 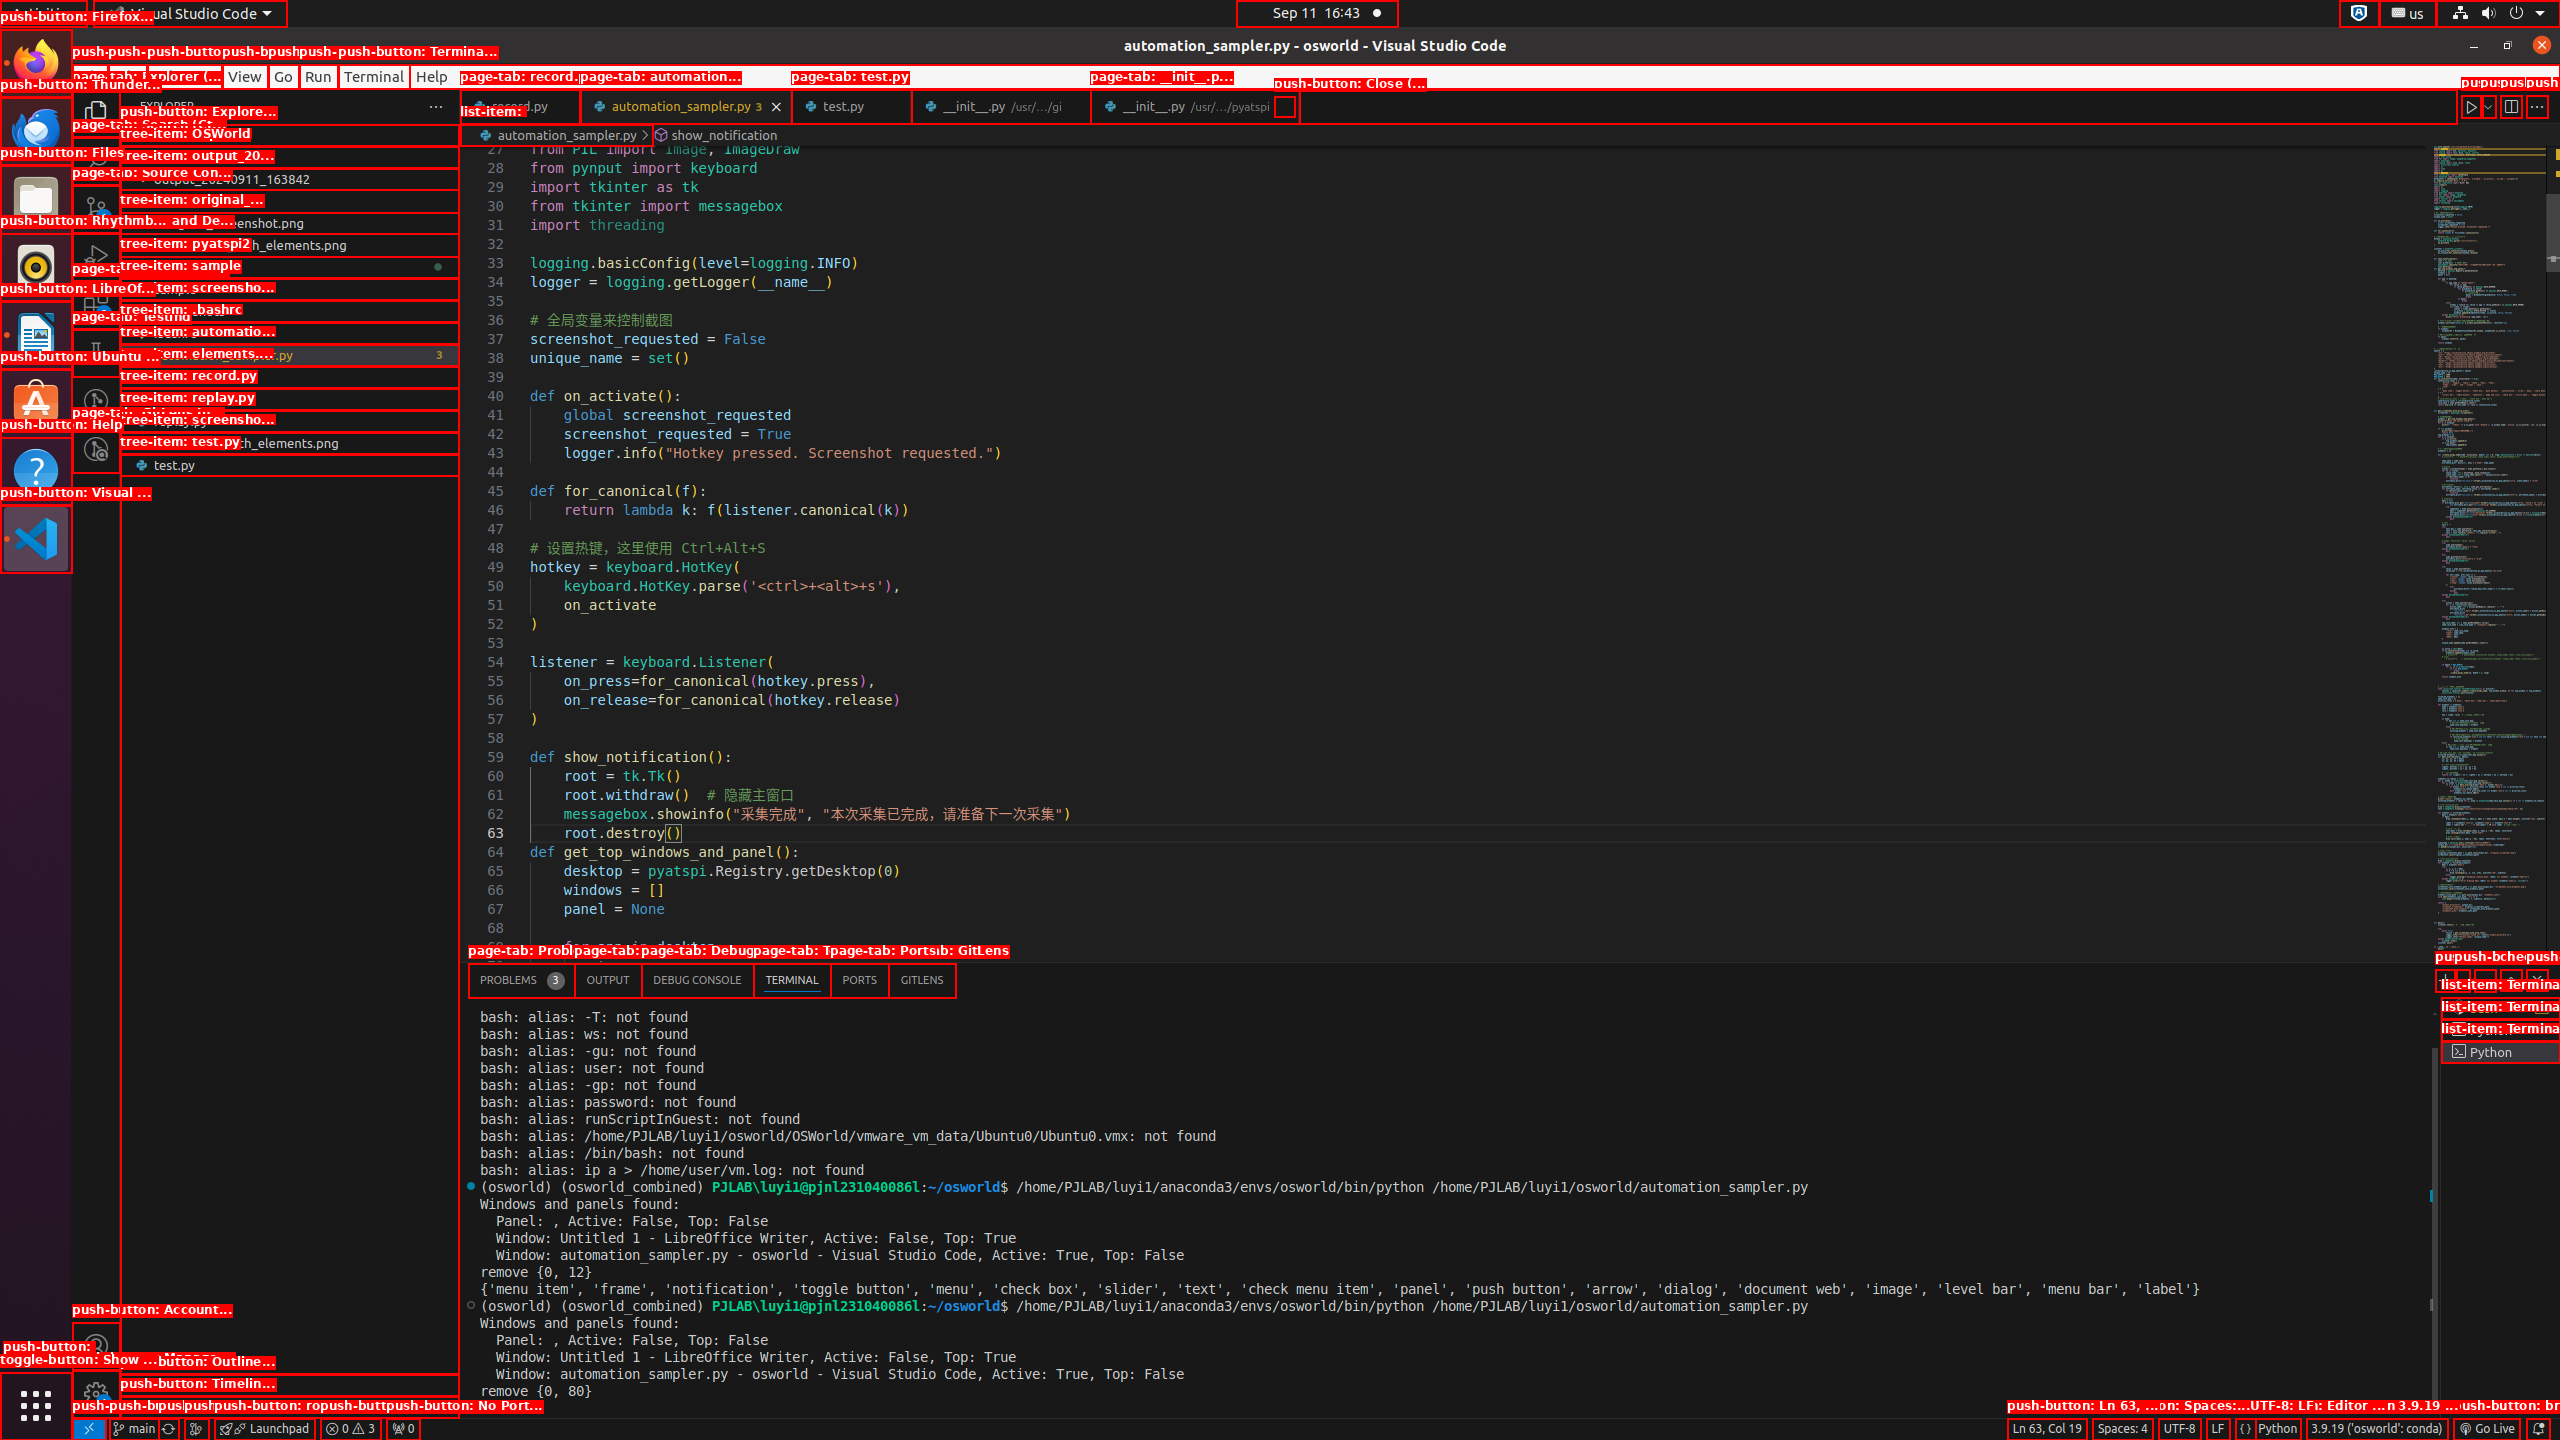 What do you see at coordinates (128, 76) in the screenshot?
I see `Edit` at bounding box center [128, 76].